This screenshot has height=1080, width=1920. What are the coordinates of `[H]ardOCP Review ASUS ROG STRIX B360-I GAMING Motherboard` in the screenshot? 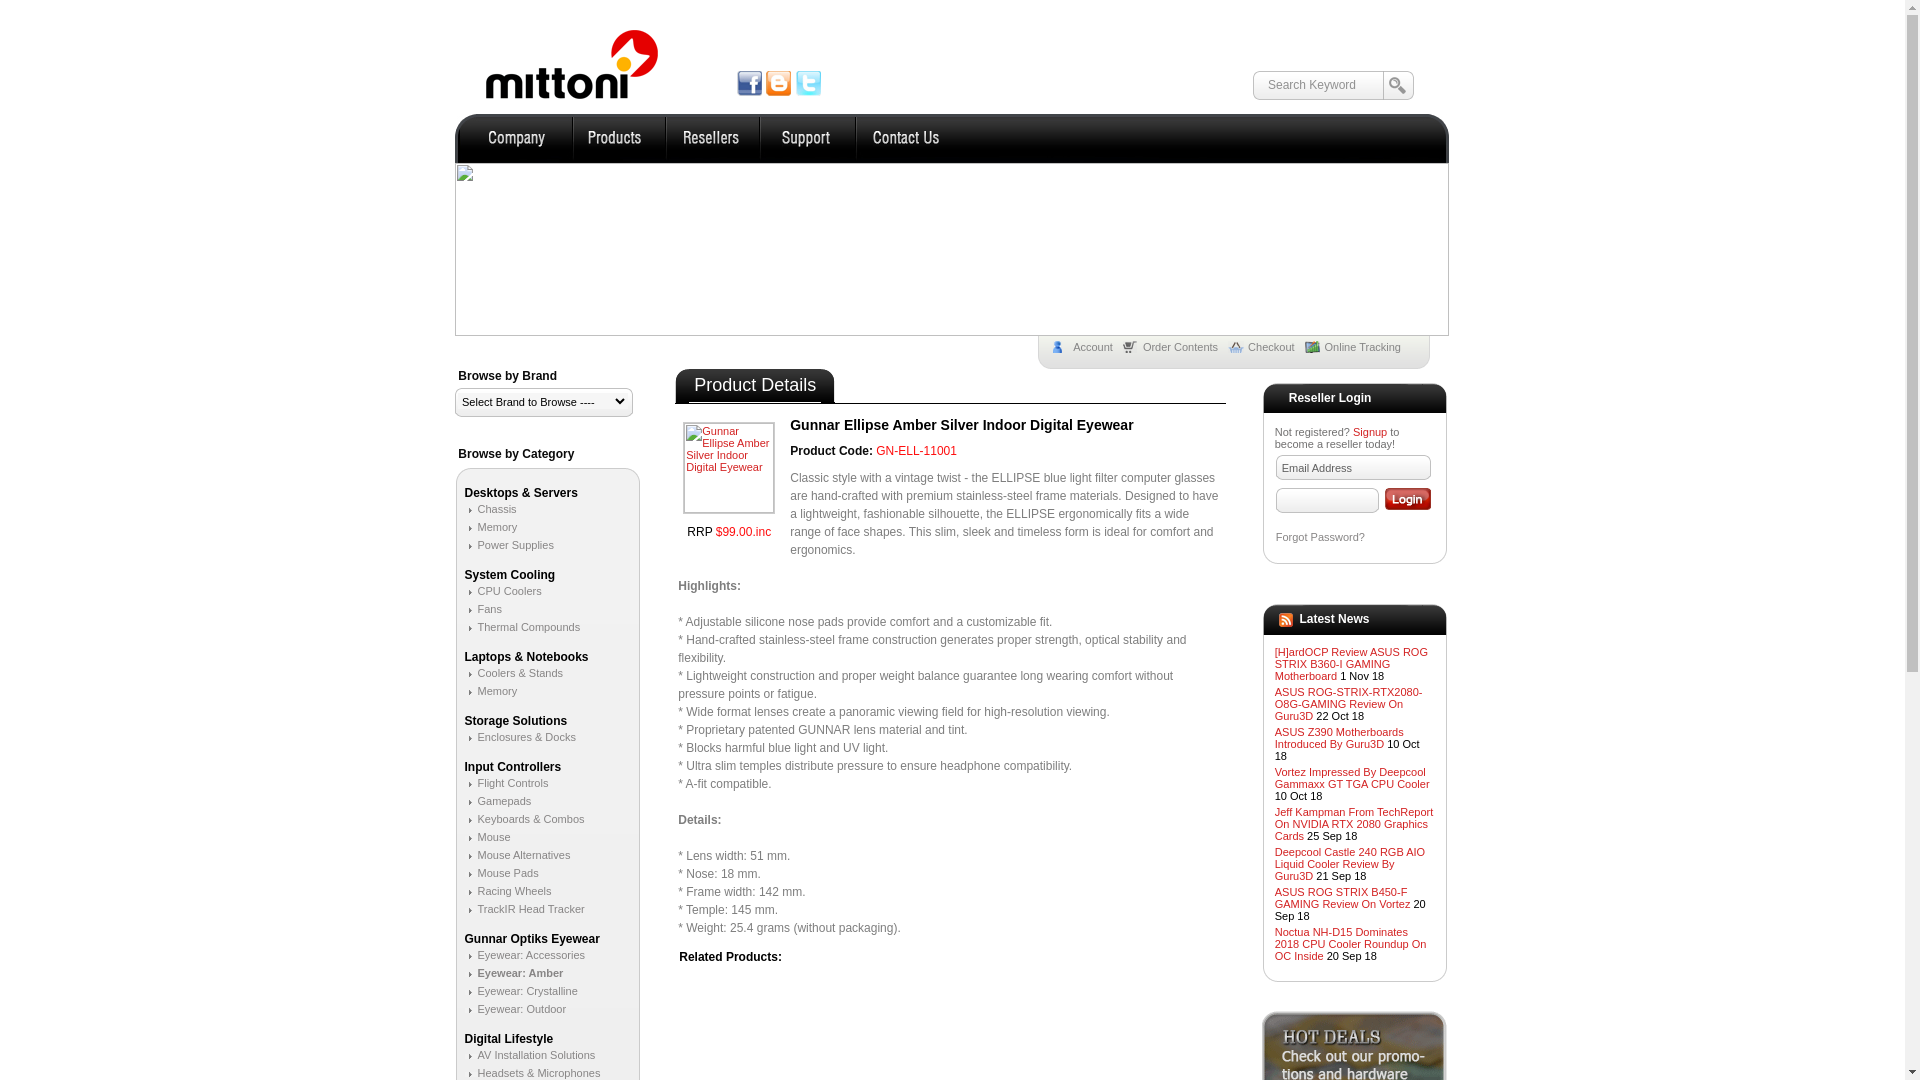 It's located at (1352, 664).